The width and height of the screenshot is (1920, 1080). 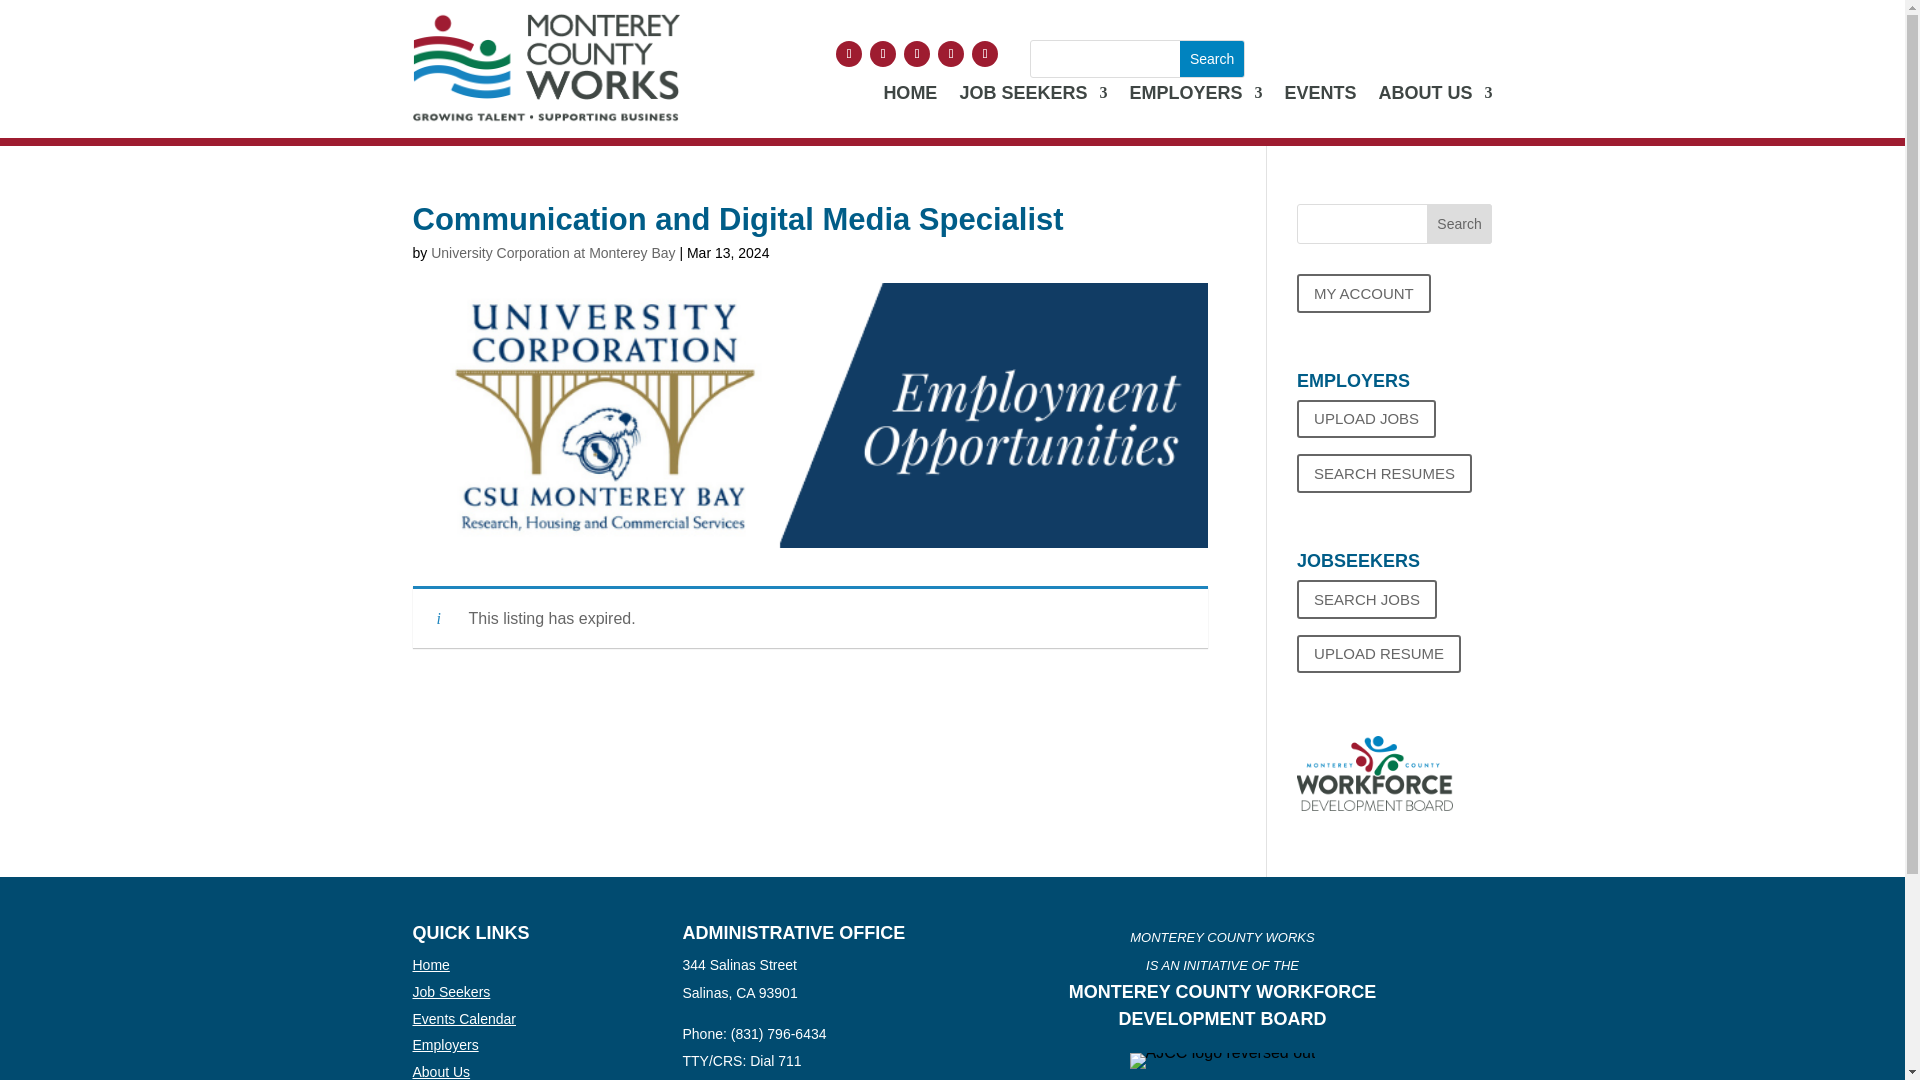 I want to click on EMPLOYERS, so click(x=1194, y=97).